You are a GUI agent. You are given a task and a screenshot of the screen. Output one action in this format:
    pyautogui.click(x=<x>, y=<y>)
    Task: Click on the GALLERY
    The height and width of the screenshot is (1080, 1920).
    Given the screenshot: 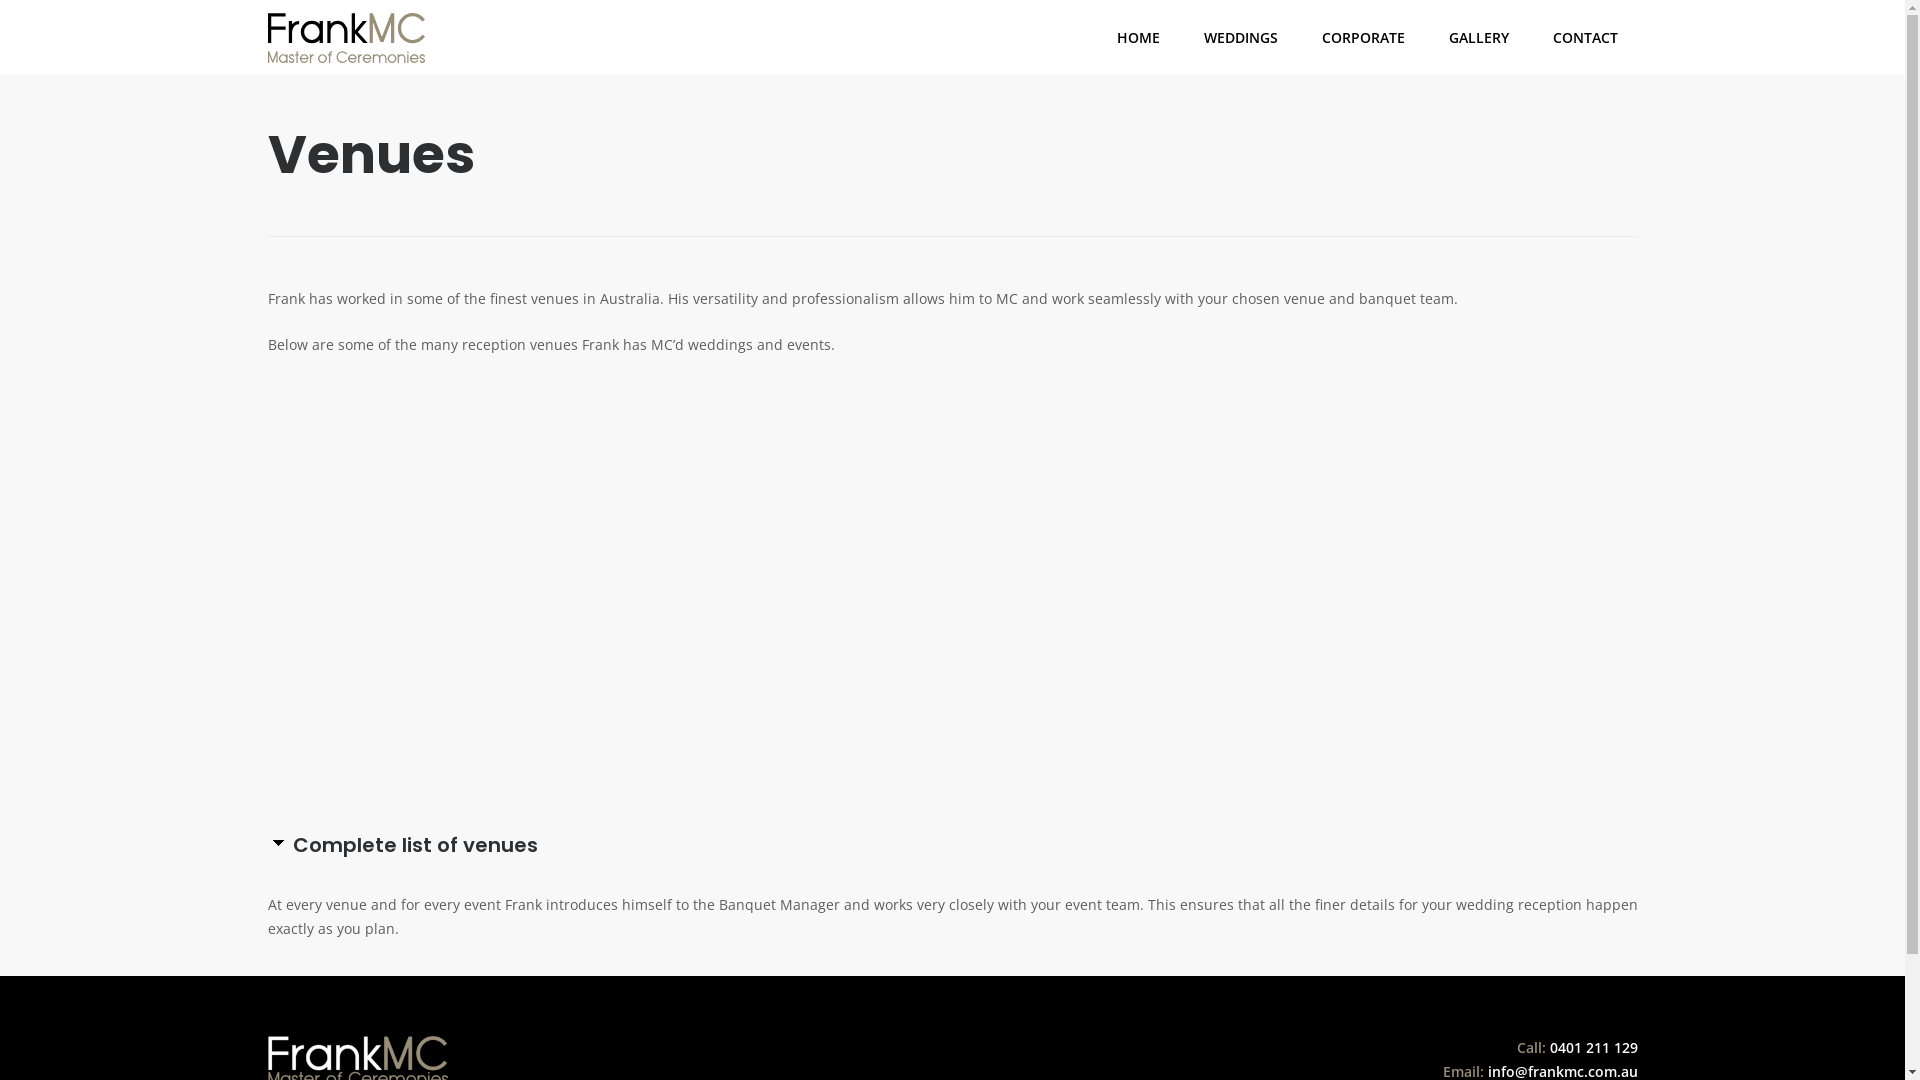 What is the action you would take?
    pyautogui.click(x=1478, y=38)
    